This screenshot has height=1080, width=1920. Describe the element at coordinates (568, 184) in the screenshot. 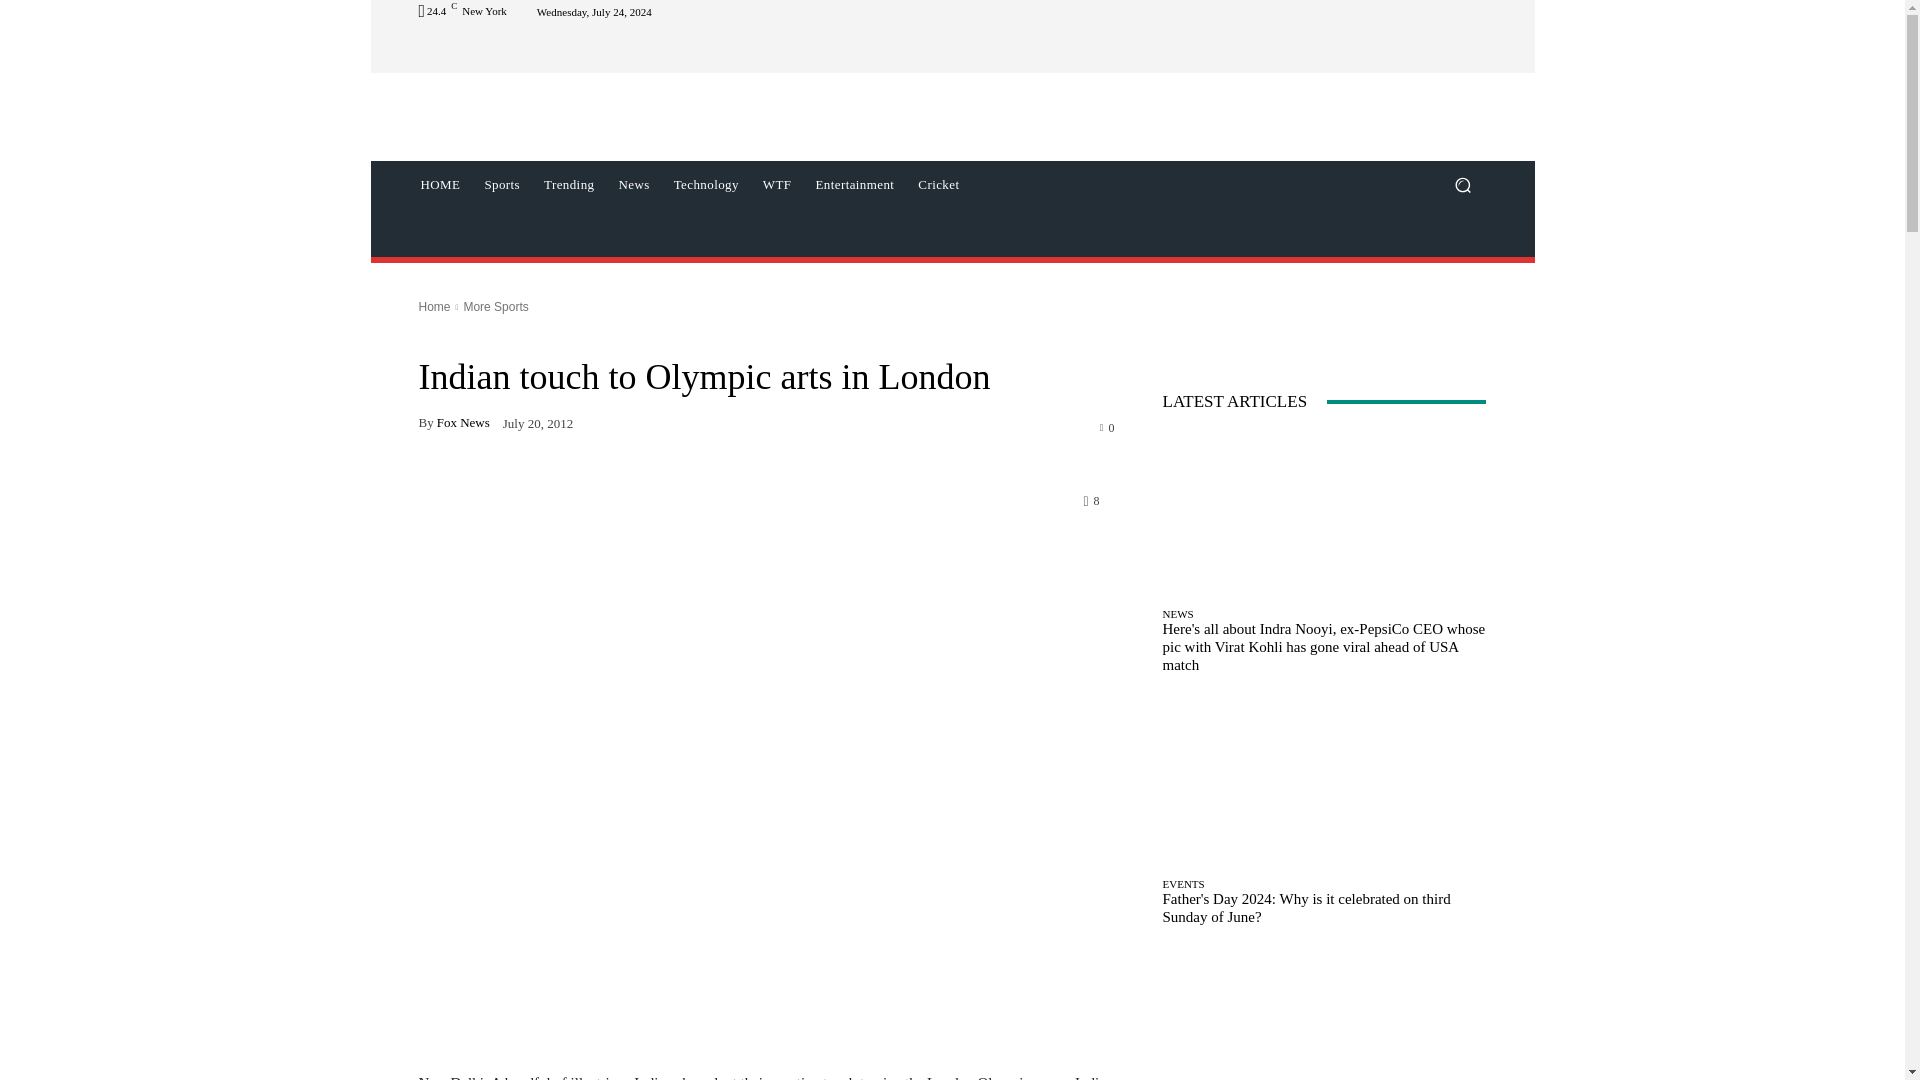

I see `Trending` at that location.